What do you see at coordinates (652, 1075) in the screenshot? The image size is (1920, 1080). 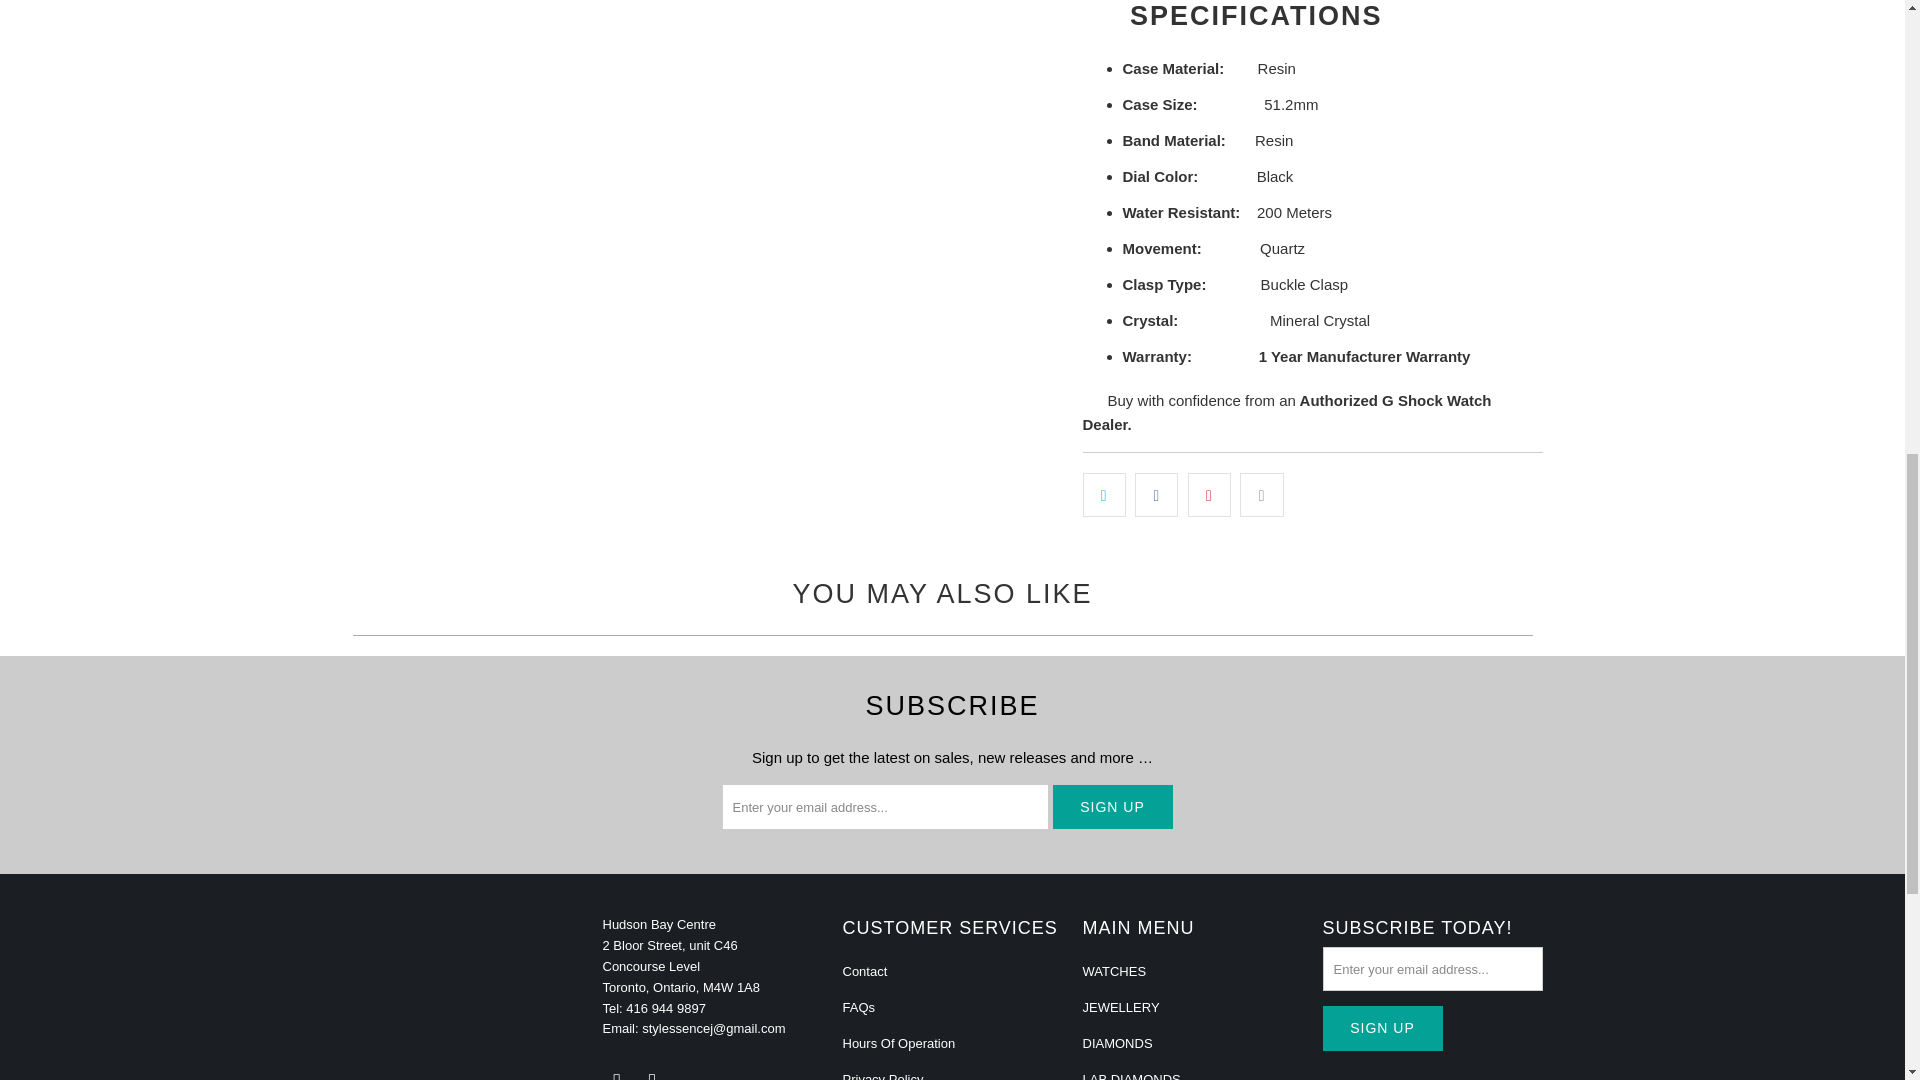 I see `Stylessence Fine Jewellery on Instagram` at bounding box center [652, 1075].